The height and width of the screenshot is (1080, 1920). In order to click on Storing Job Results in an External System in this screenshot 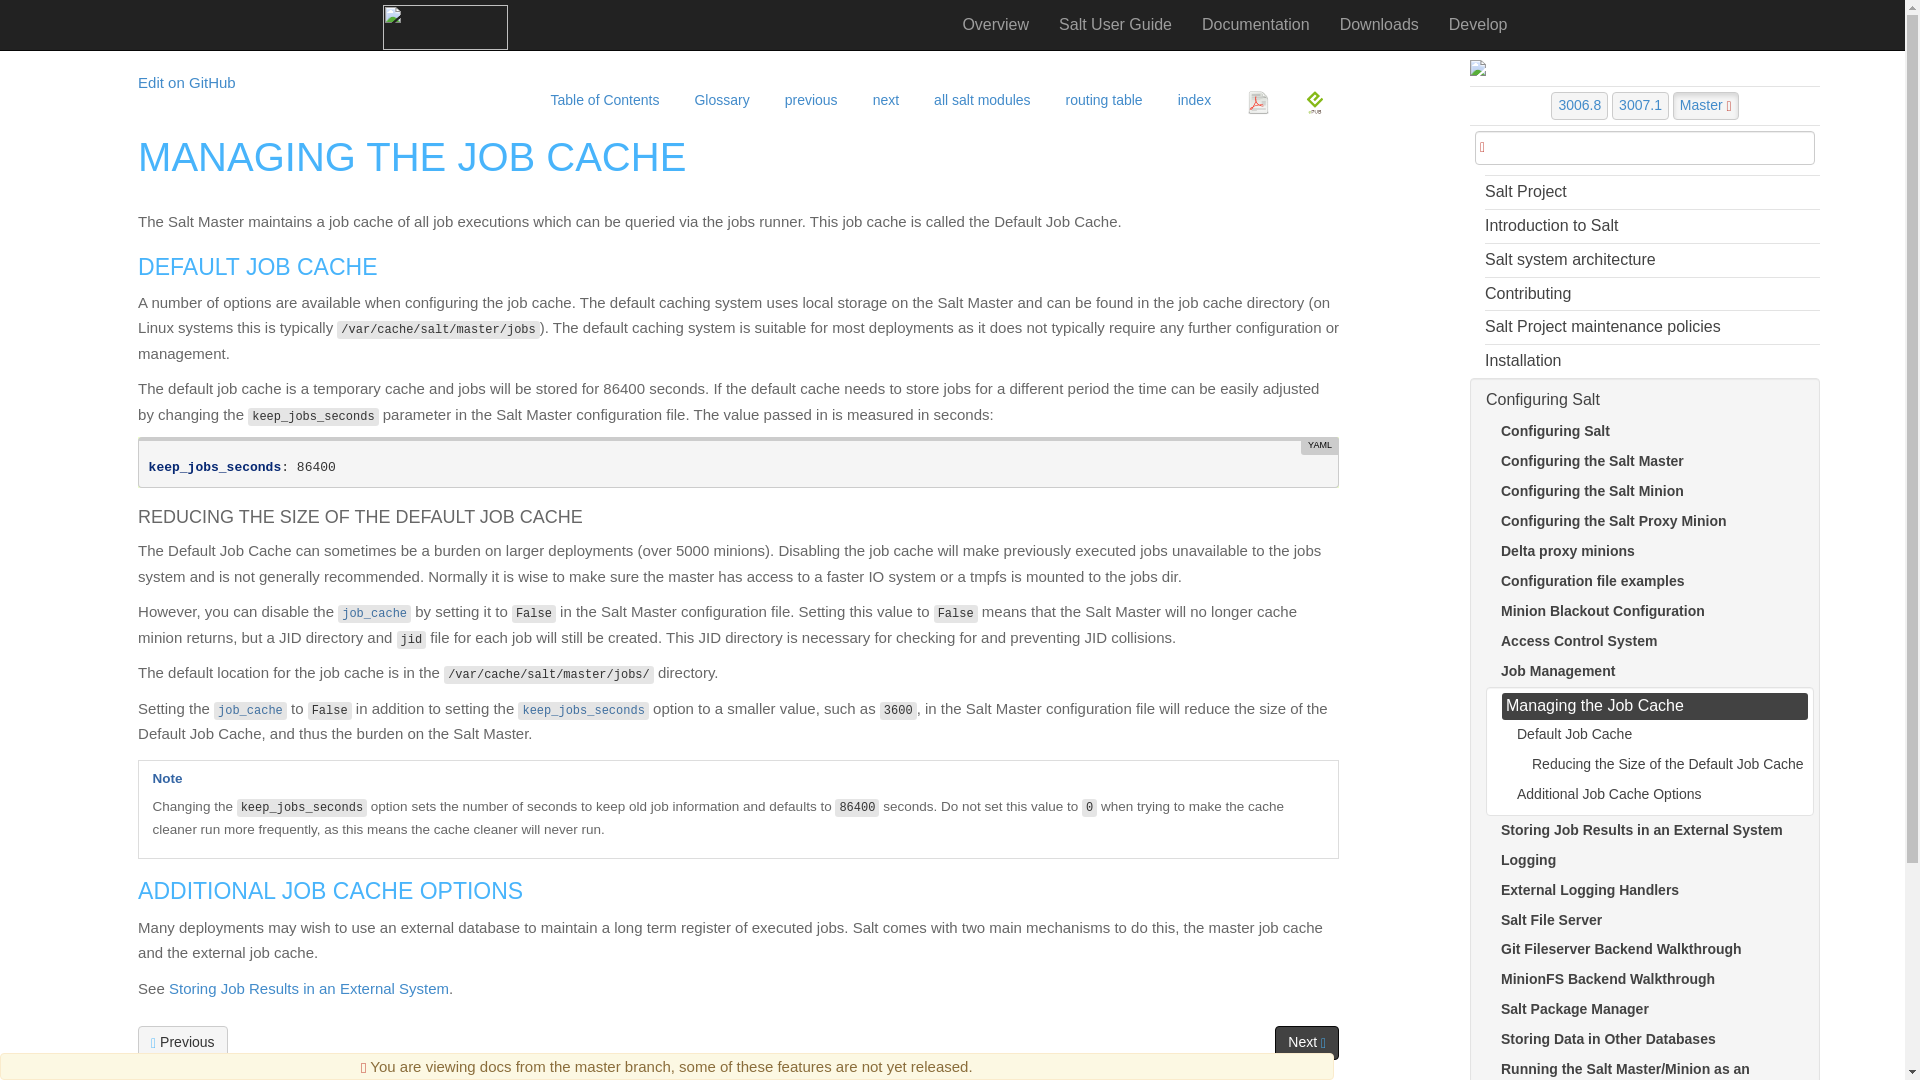, I will do `click(882, 94)`.